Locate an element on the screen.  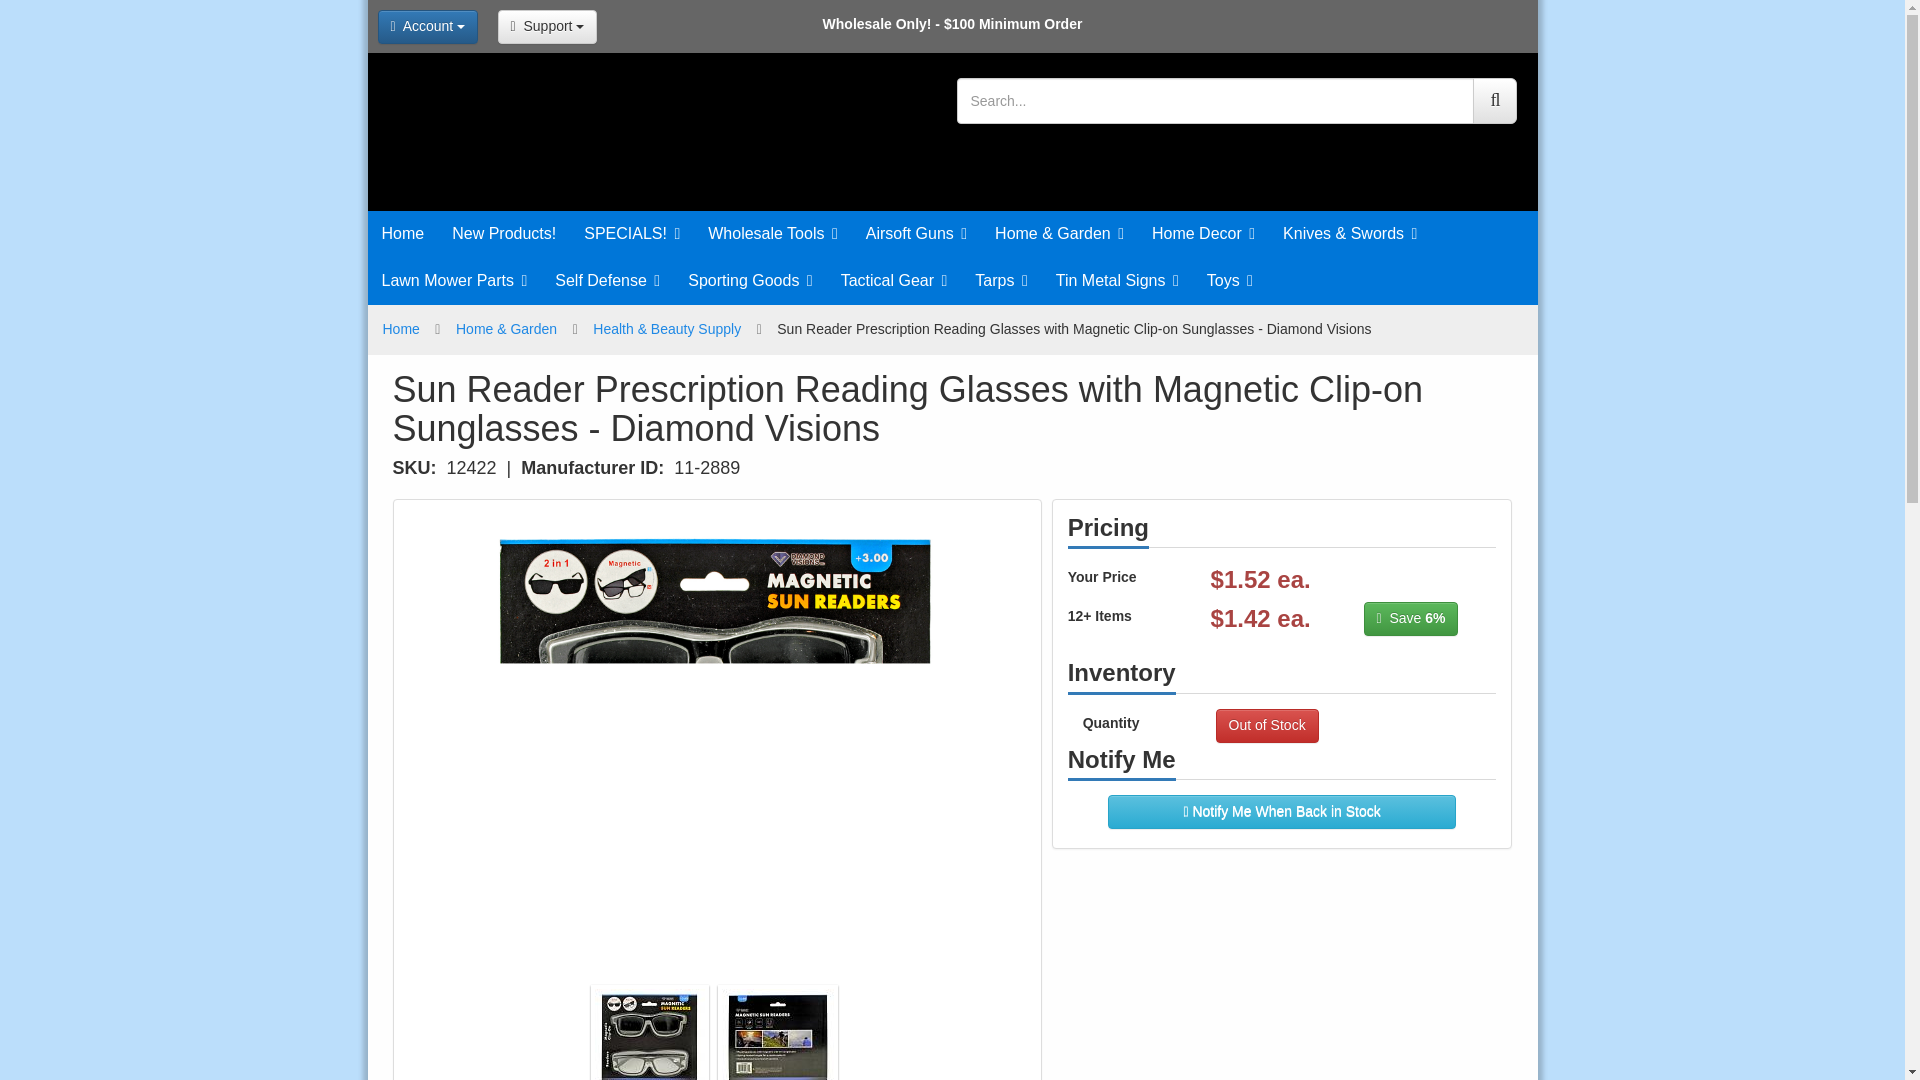
Wholesale Tools is located at coordinates (772, 234).